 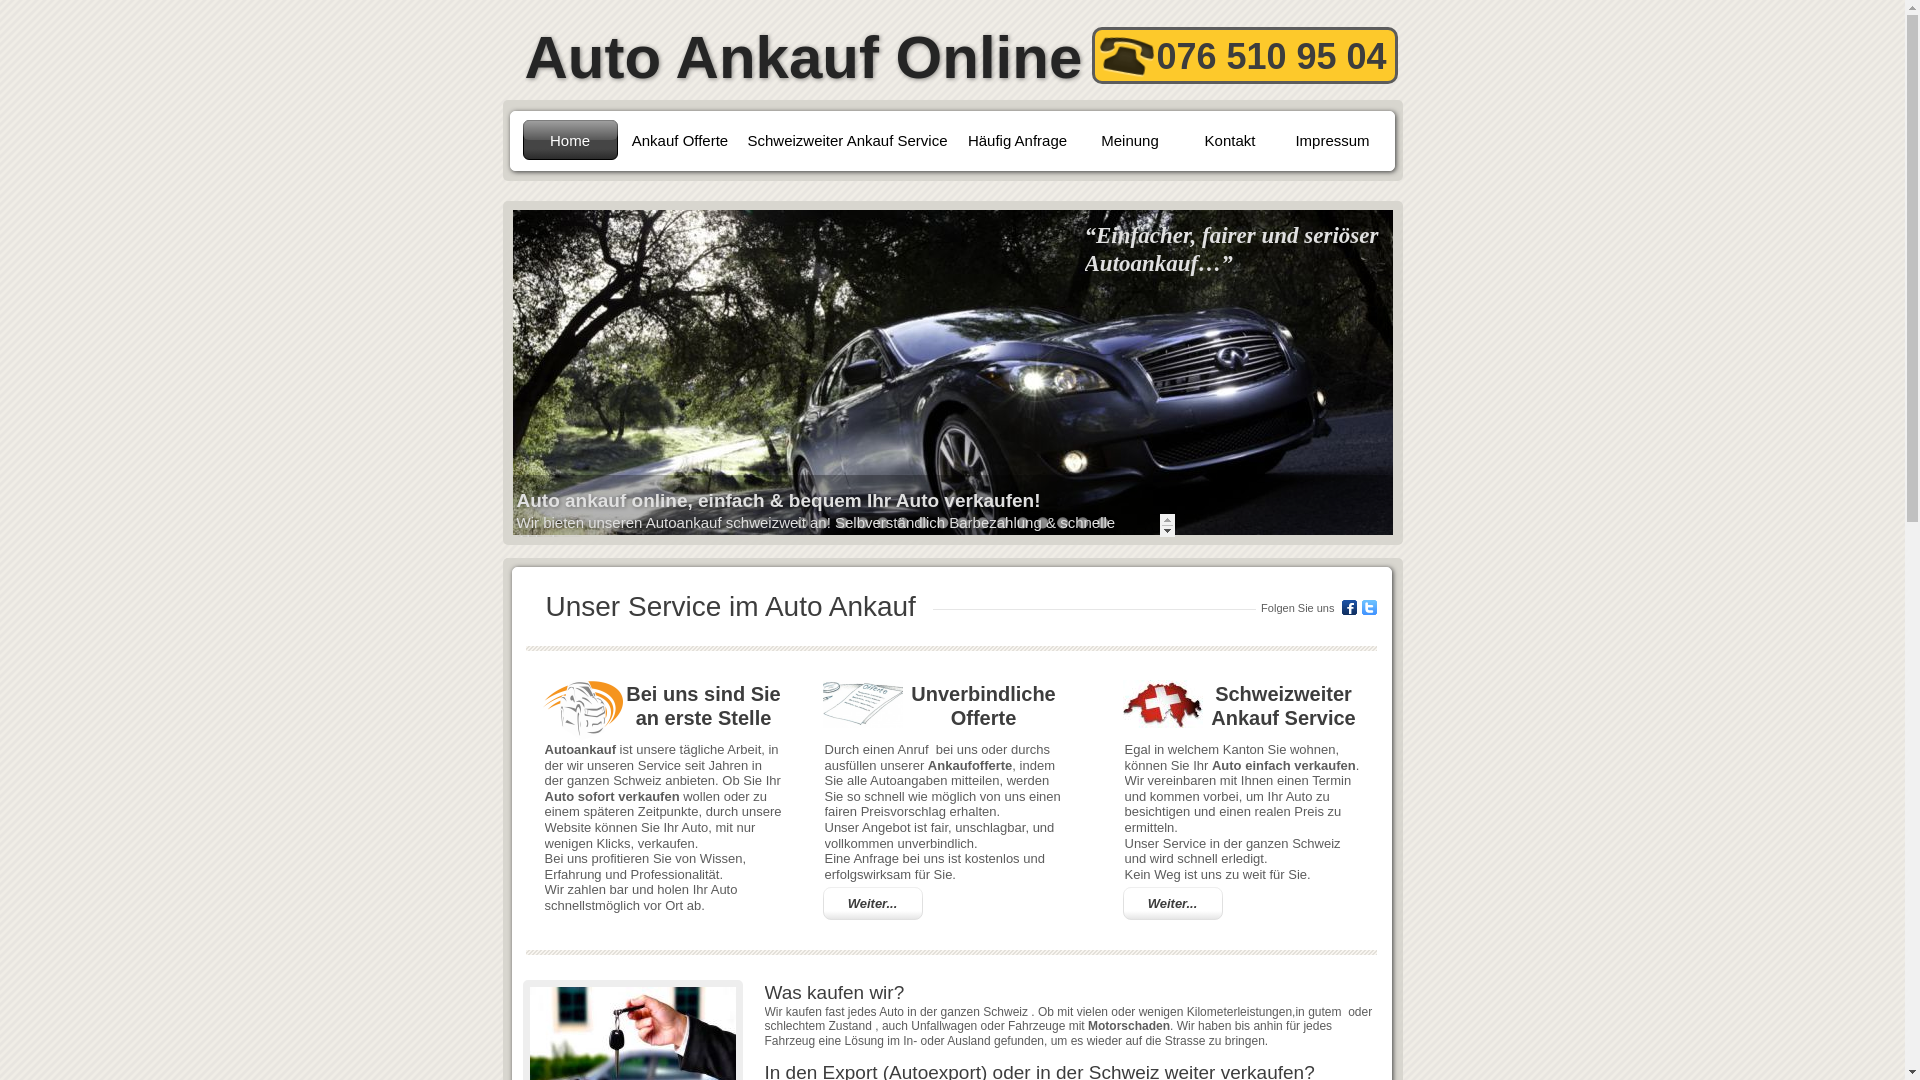 What do you see at coordinates (570, 140) in the screenshot?
I see `Home` at bounding box center [570, 140].